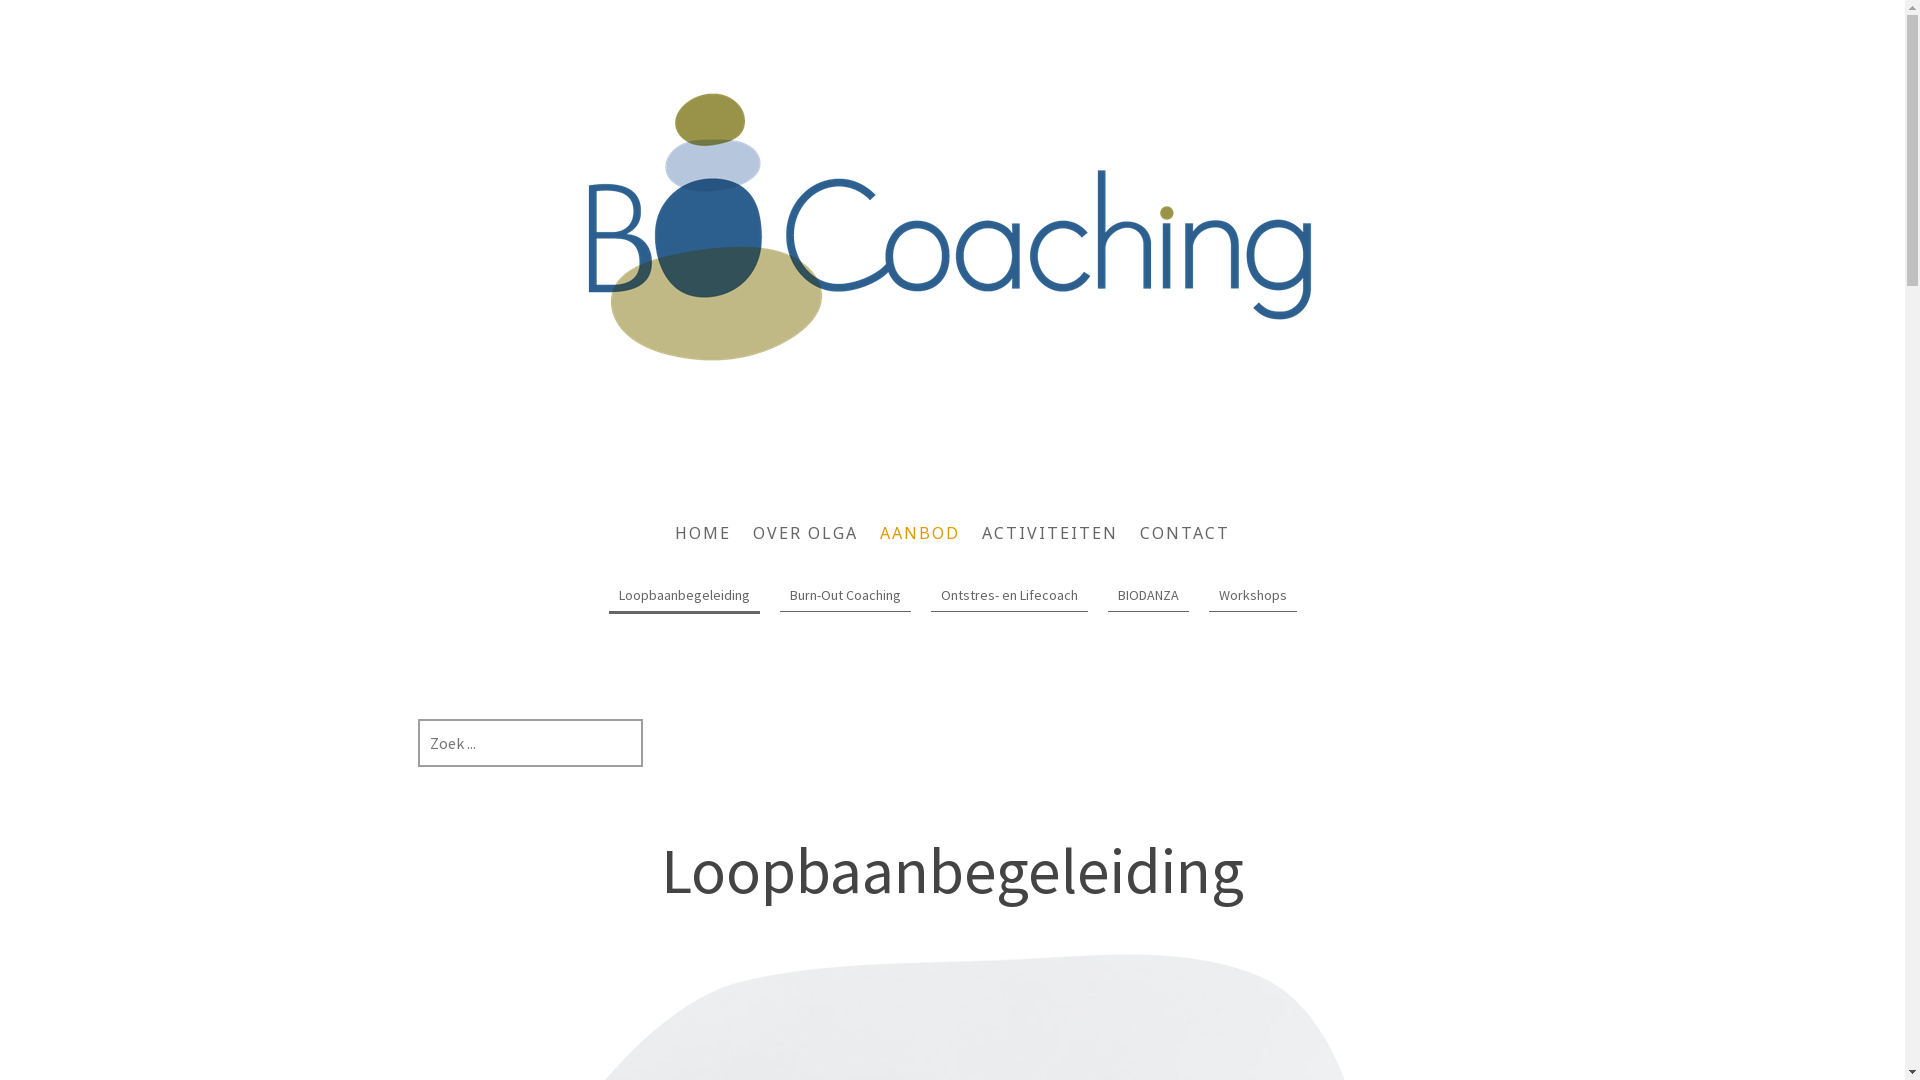 Image resolution: width=1920 pixels, height=1080 pixels. I want to click on BIODANZA, so click(1148, 596).